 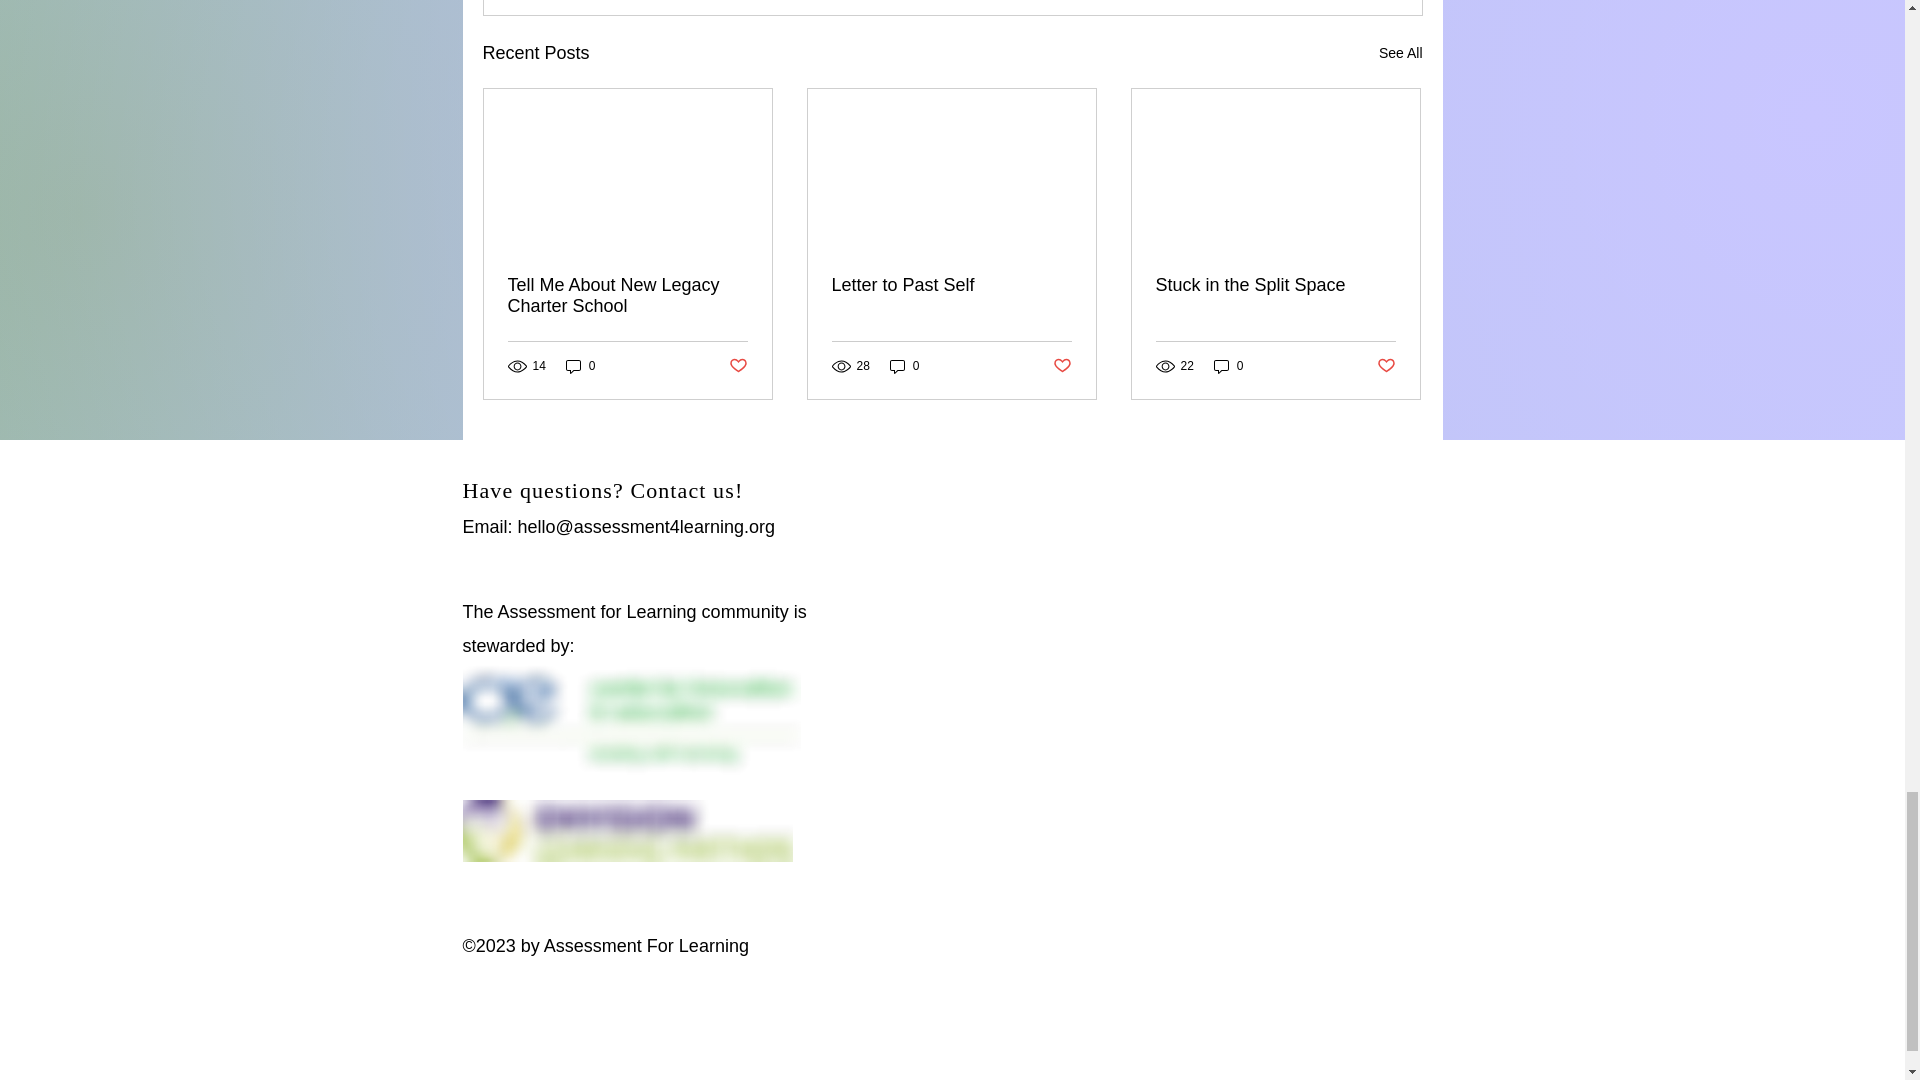 What do you see at coordinates (951, 285) in the screenshot?
I see `Letter to Past Self` at bounding box center [951, 285].